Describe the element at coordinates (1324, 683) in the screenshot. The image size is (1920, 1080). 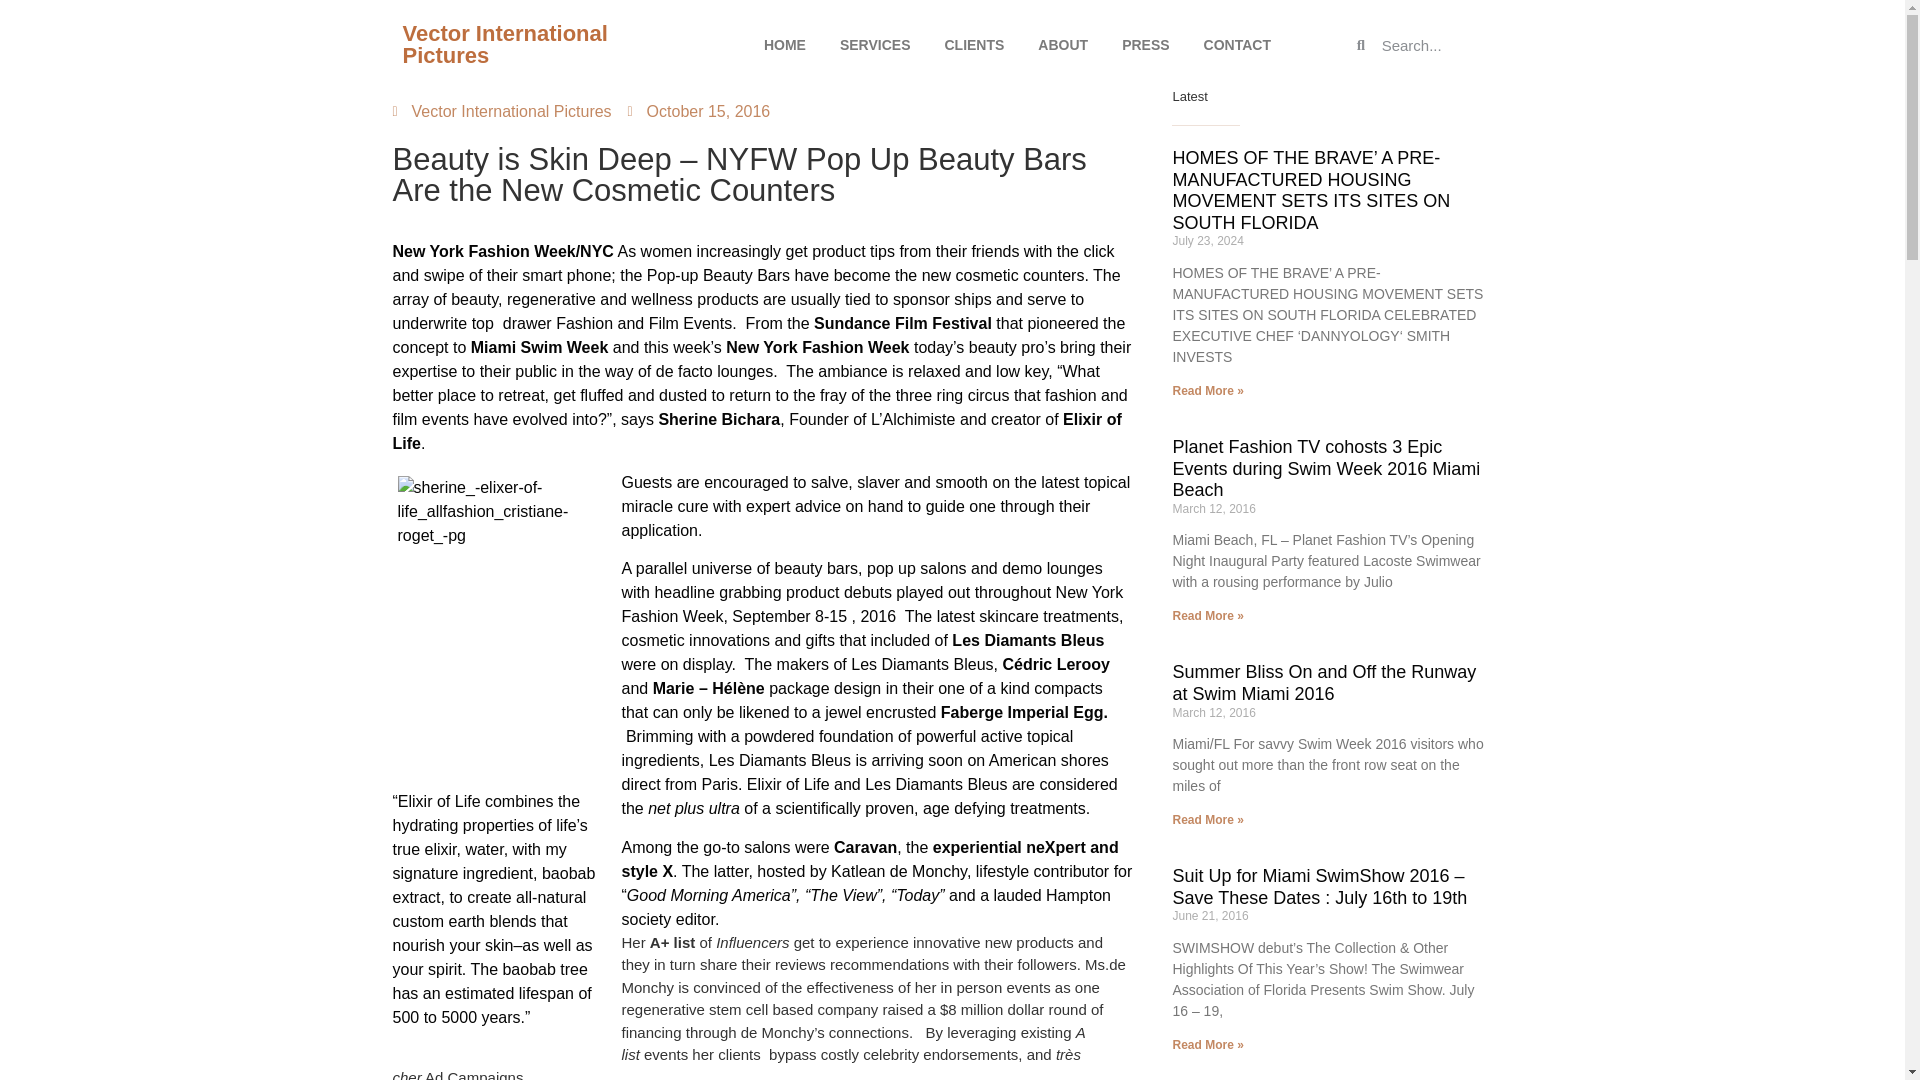
I see `Summer Bliss On and Off the Runway at Swim Miami 2016` at that location.